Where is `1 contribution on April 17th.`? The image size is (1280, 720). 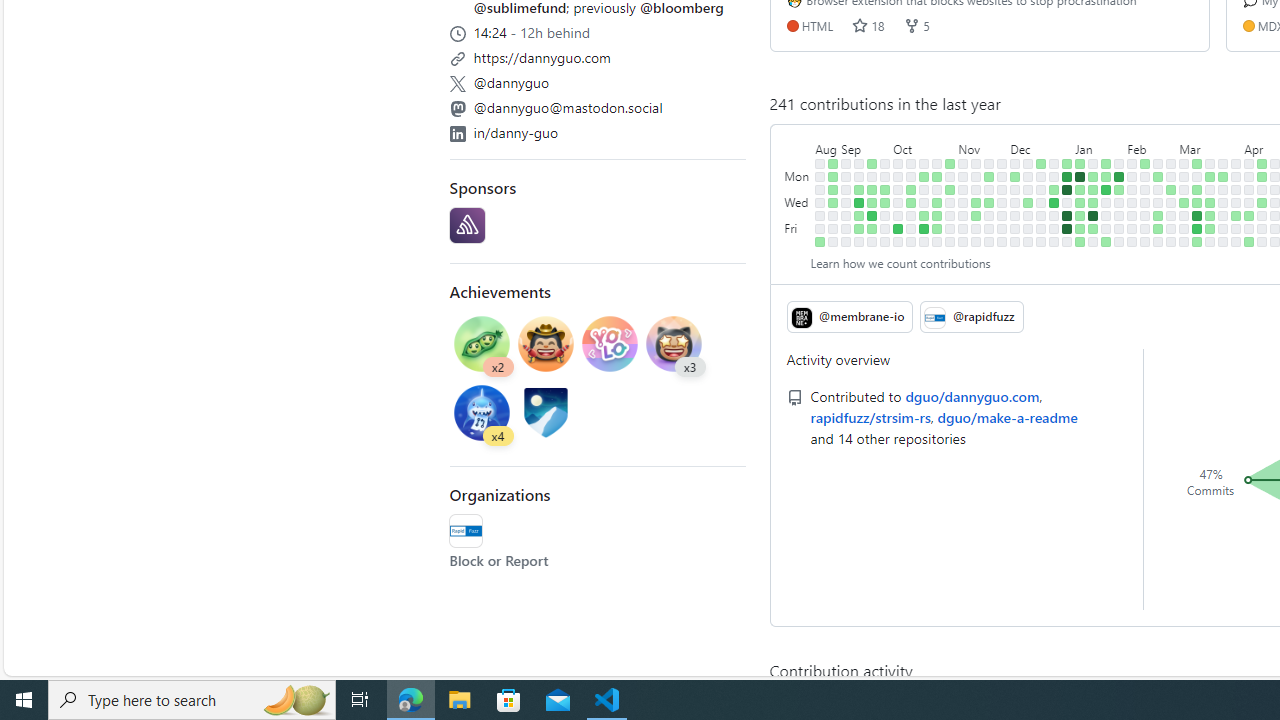
1 contribution on April 17th. is located at coordinates (1262, 202).